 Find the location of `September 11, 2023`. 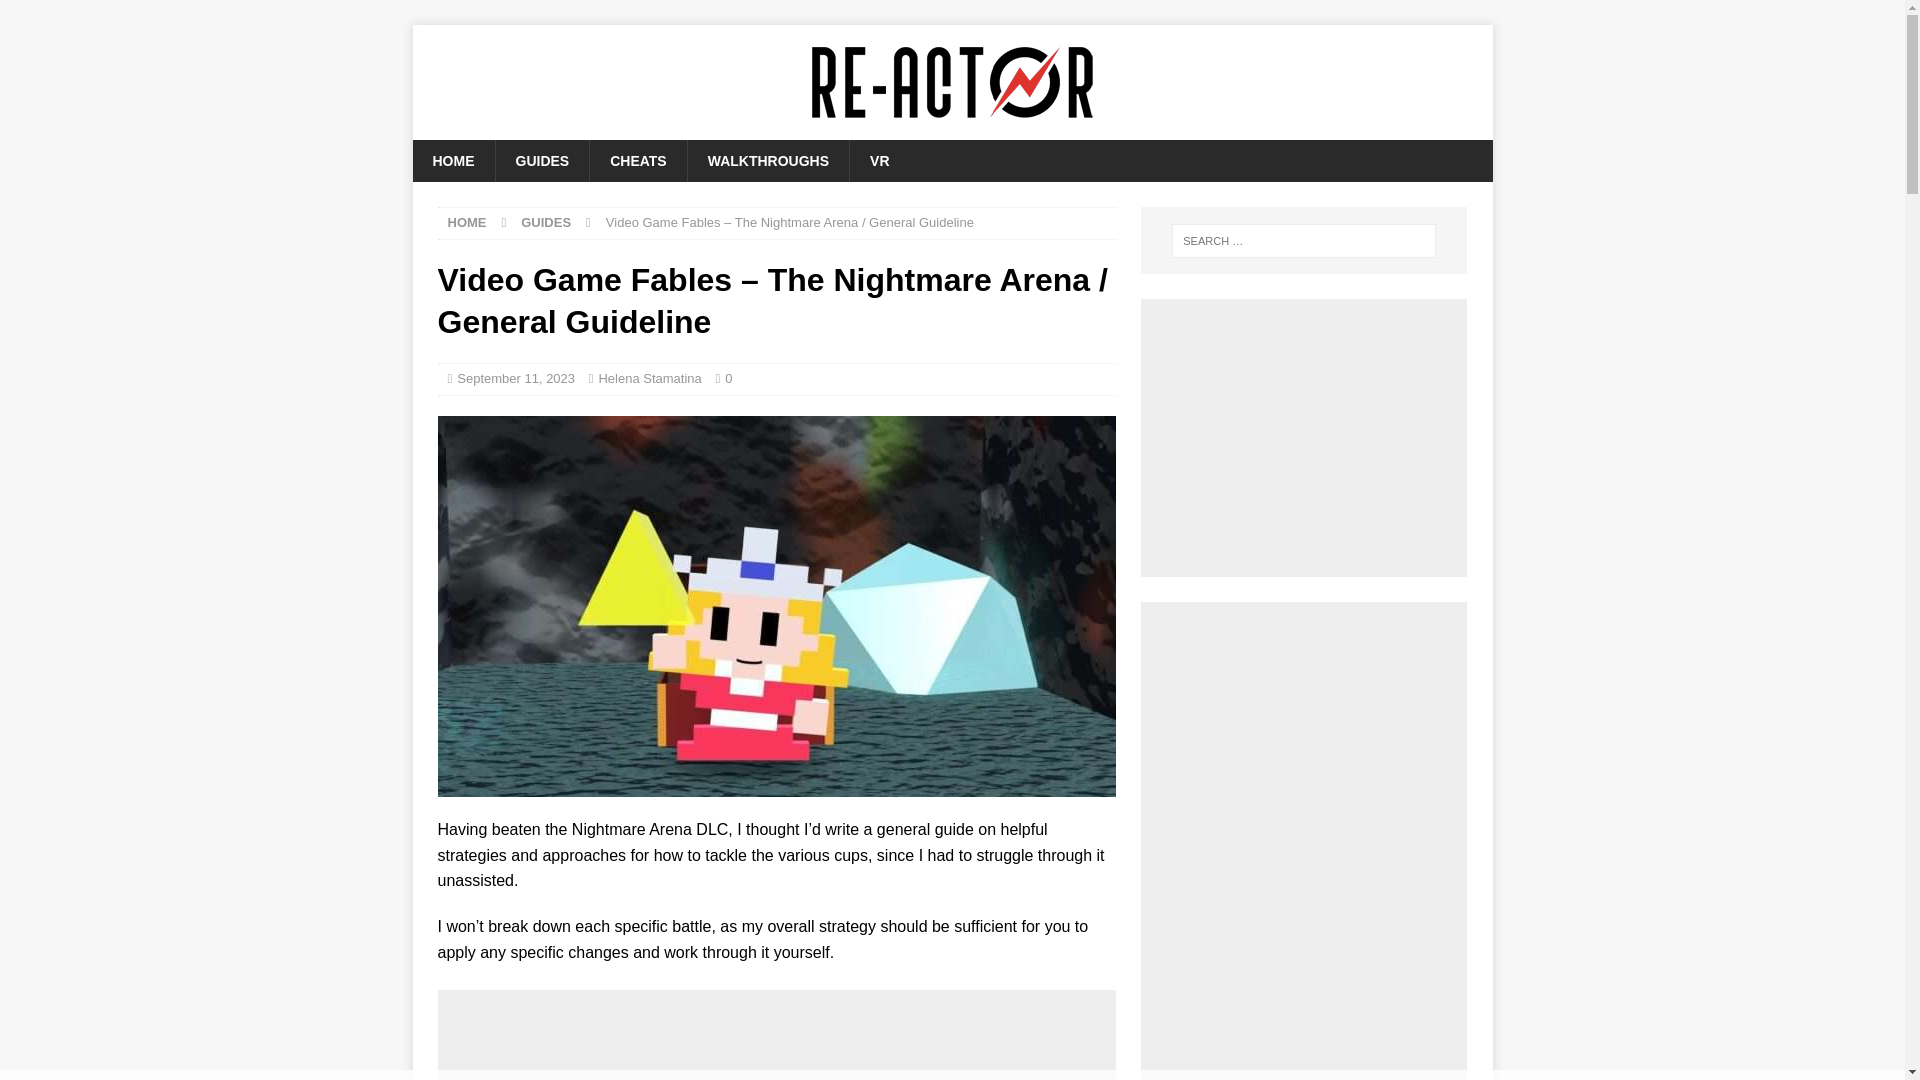

September 11, 2023 is located at coordinates (515, 378).